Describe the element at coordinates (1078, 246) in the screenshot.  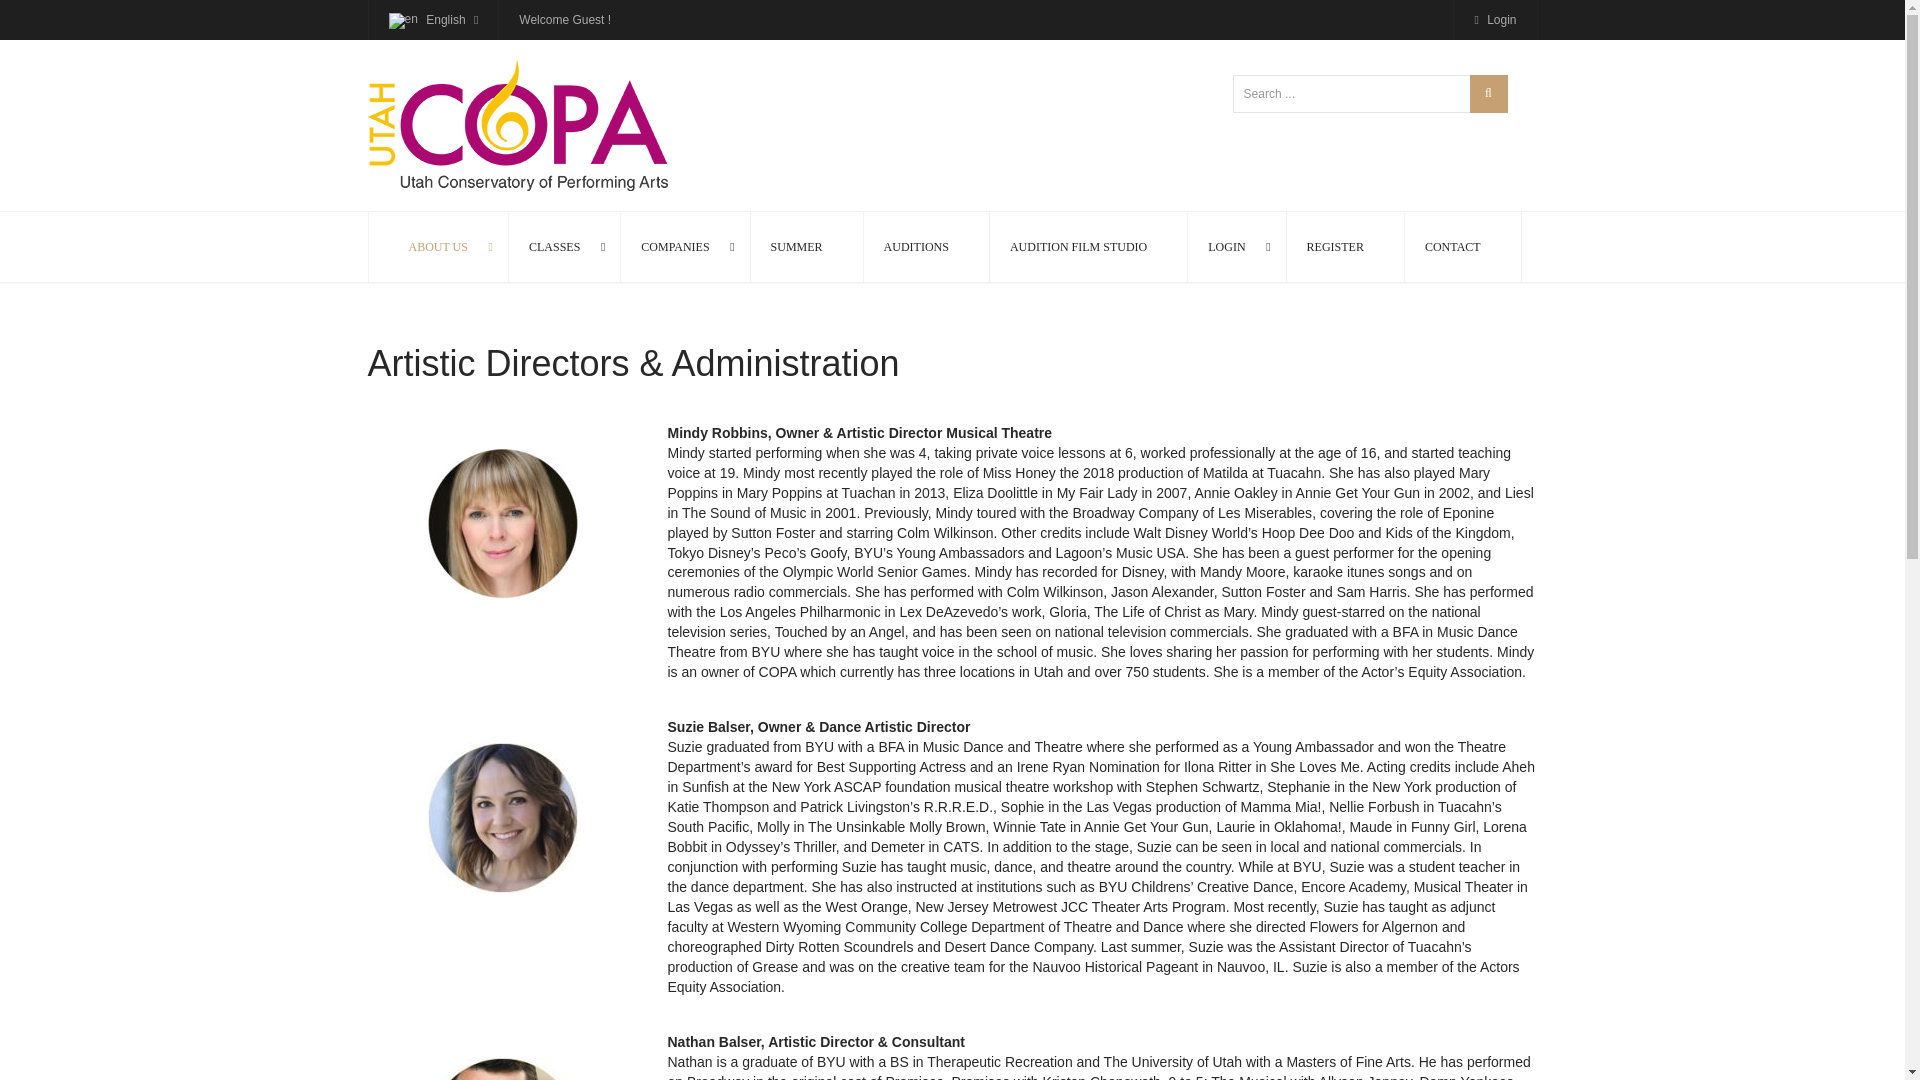
I see `AUDITION FILM STUDIO` at that location.